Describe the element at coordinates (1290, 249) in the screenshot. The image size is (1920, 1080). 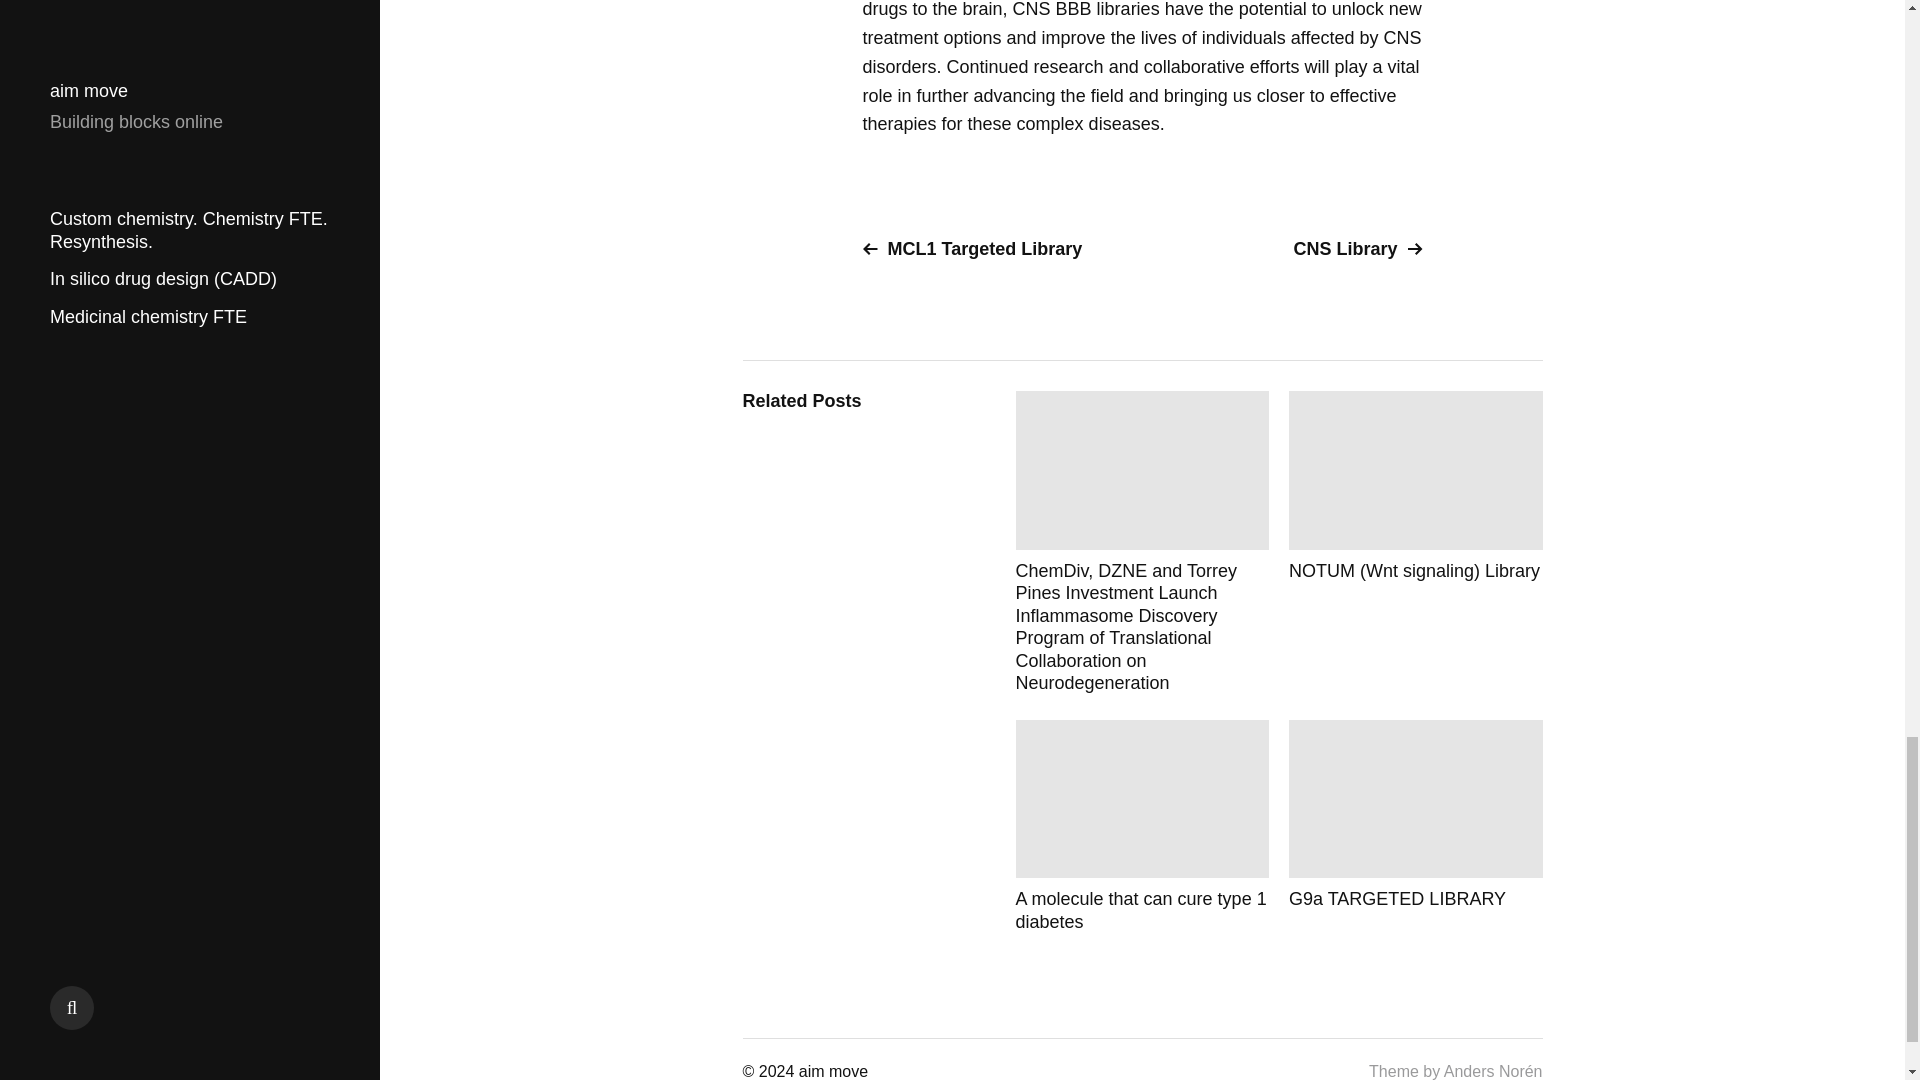
I see `CNS Library` at that location.